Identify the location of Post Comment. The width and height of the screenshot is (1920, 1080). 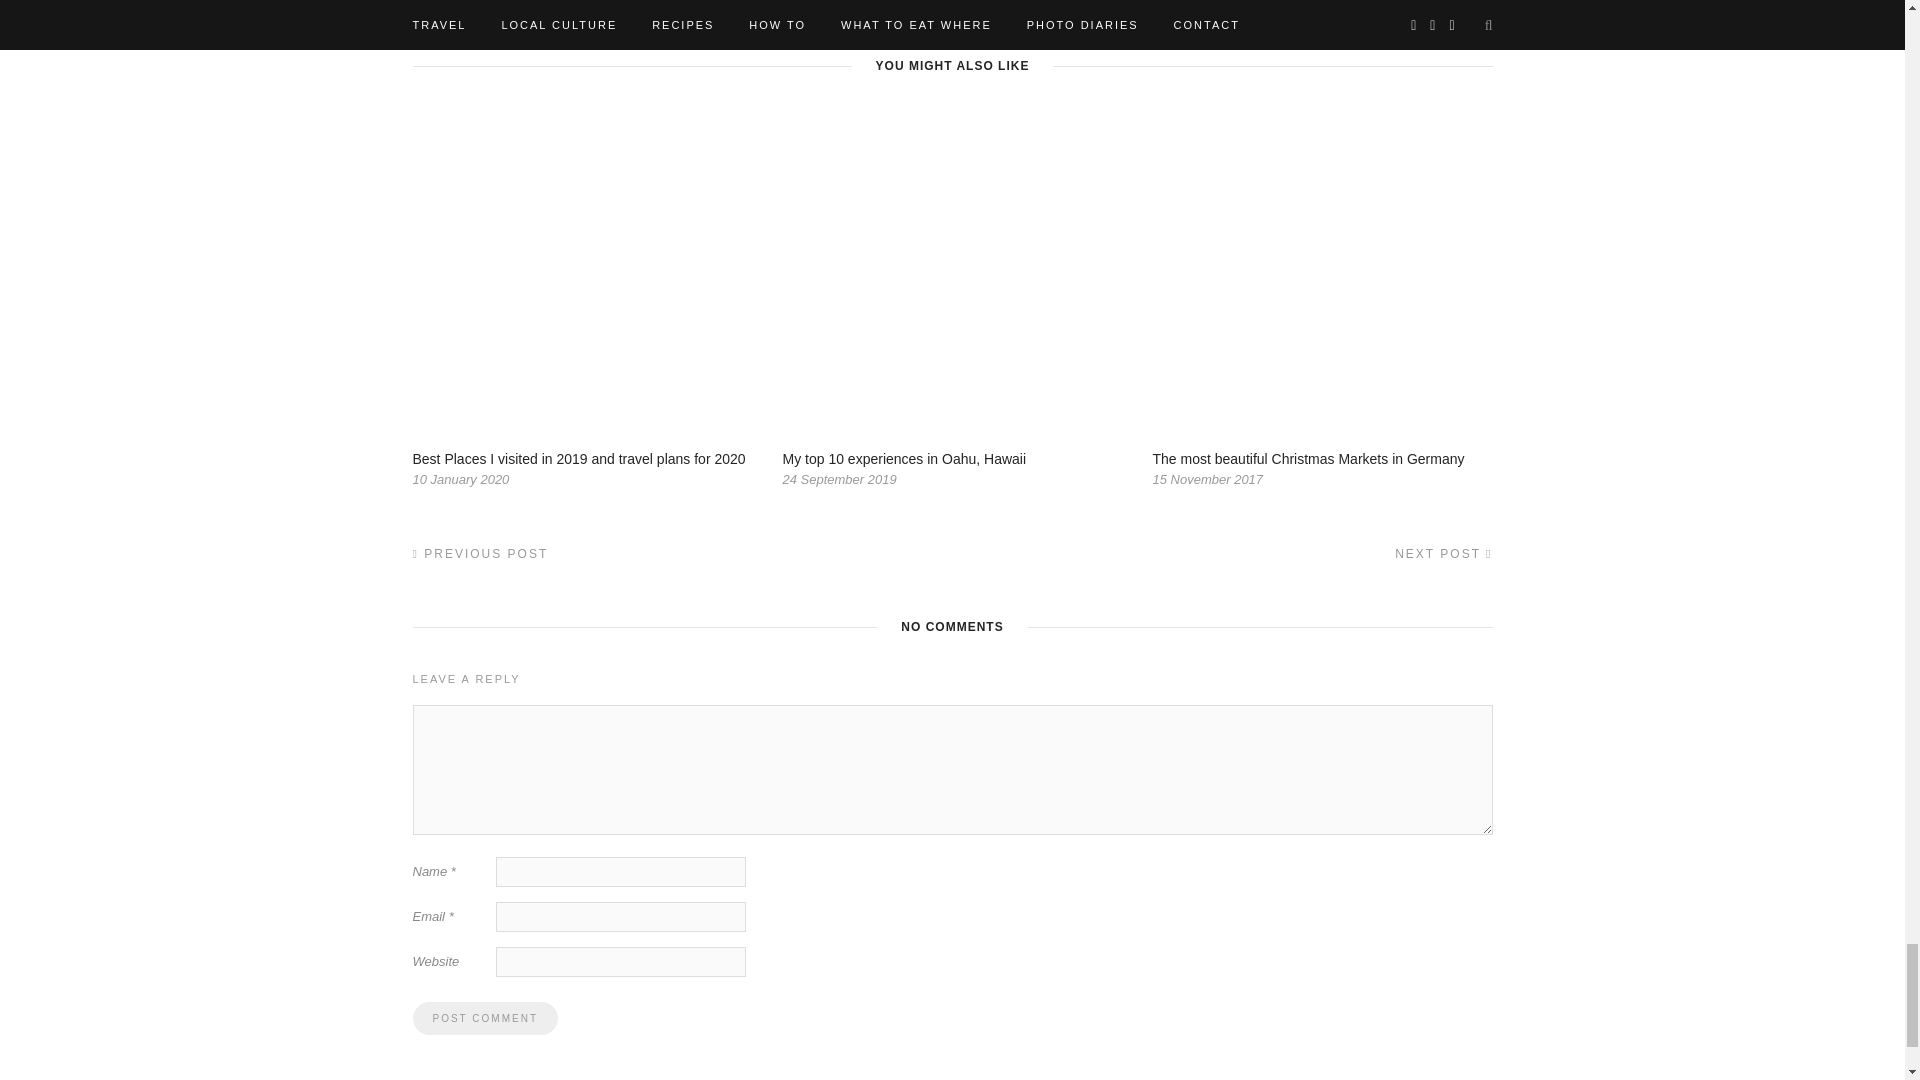
(484, 1018).